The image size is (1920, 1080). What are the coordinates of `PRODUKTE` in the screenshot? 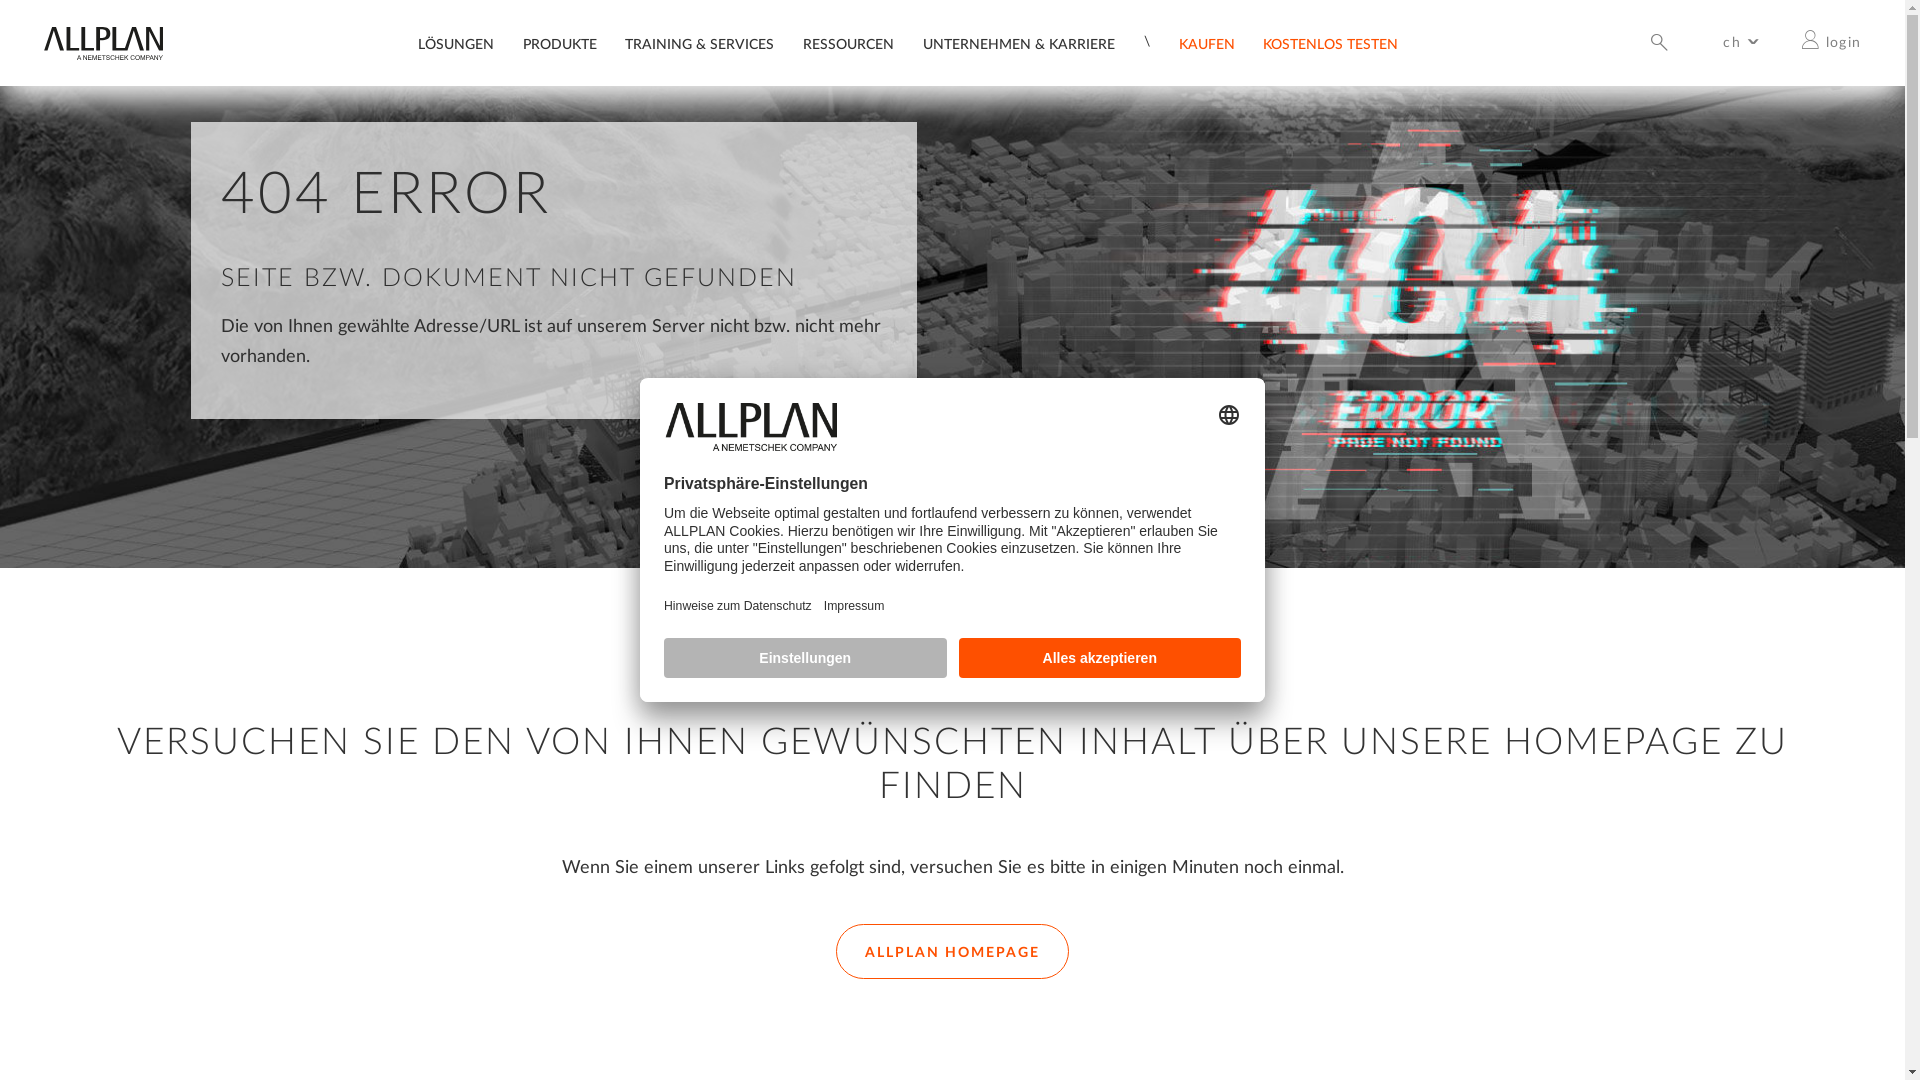 It's located at (560, 48).